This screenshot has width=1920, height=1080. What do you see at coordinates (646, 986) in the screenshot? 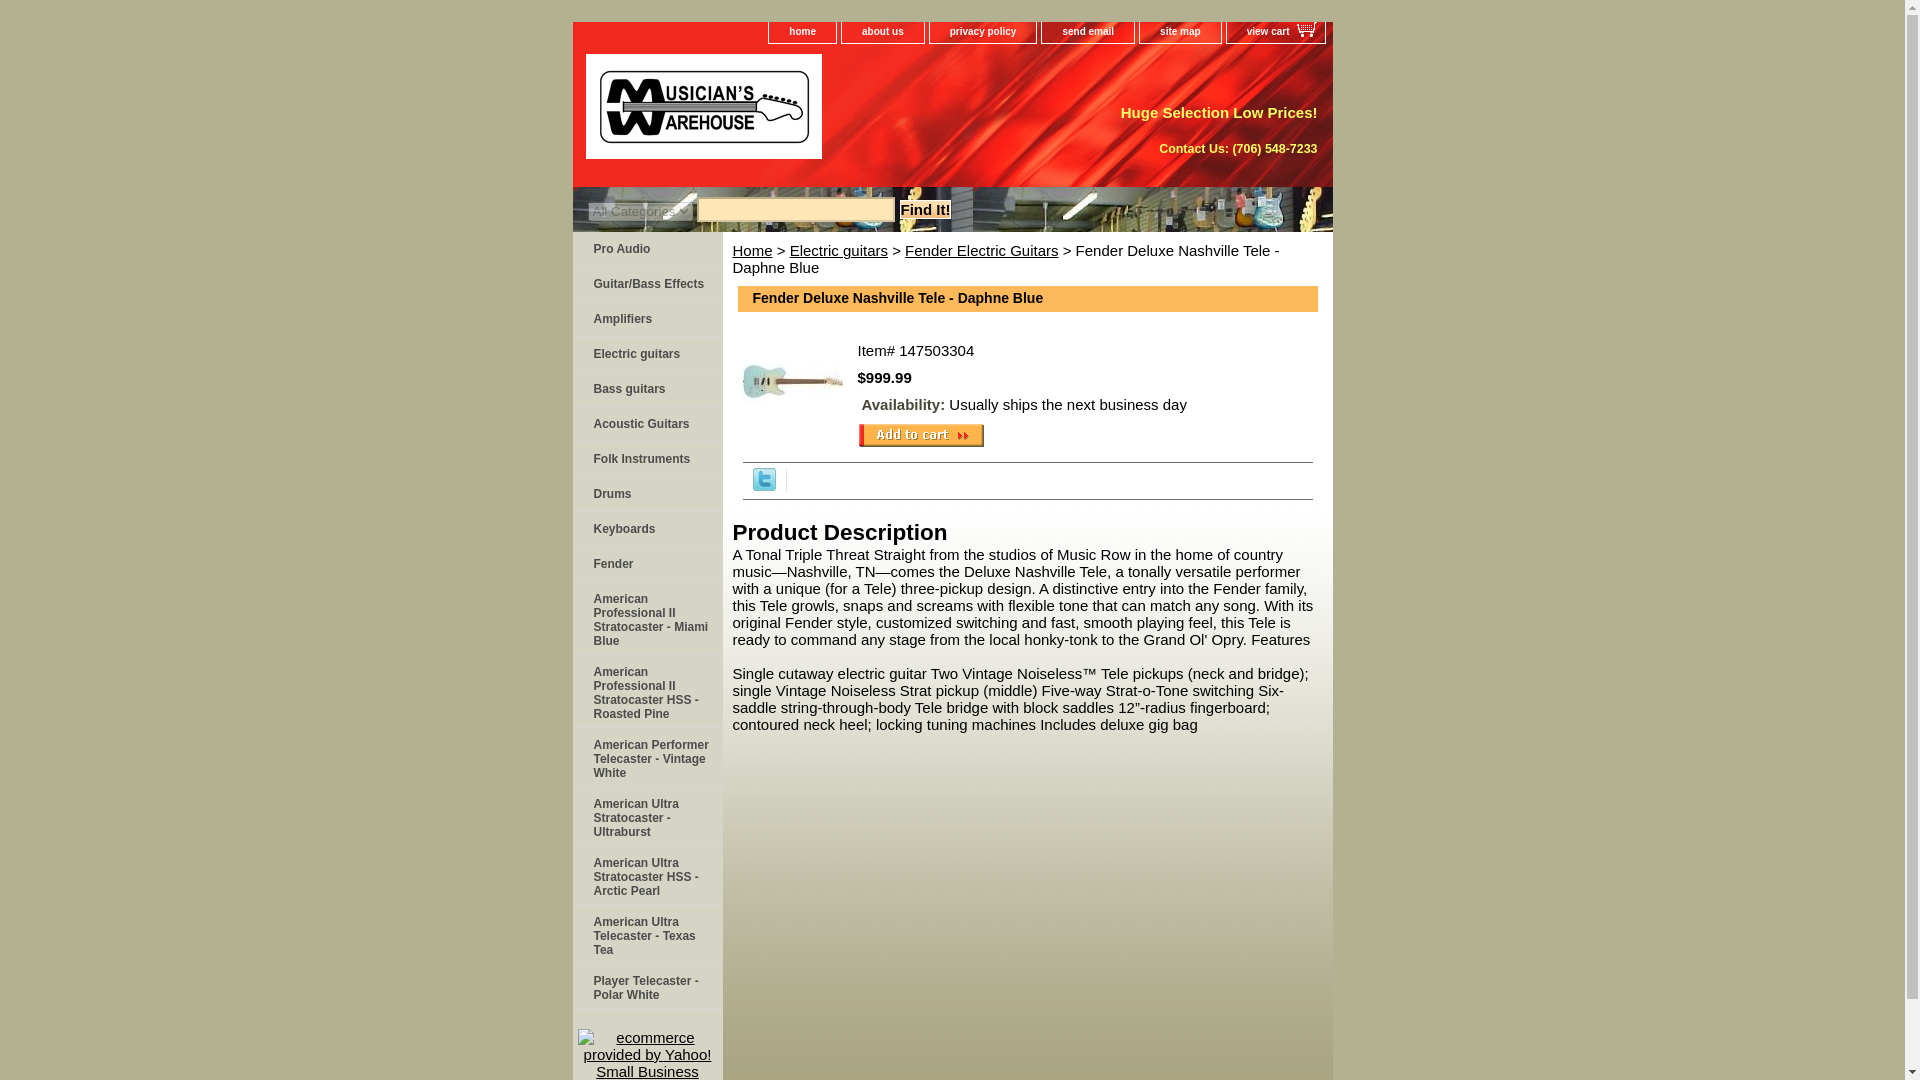
I see `Player Telecaster - Polar White` at bounding box center [646, 986].